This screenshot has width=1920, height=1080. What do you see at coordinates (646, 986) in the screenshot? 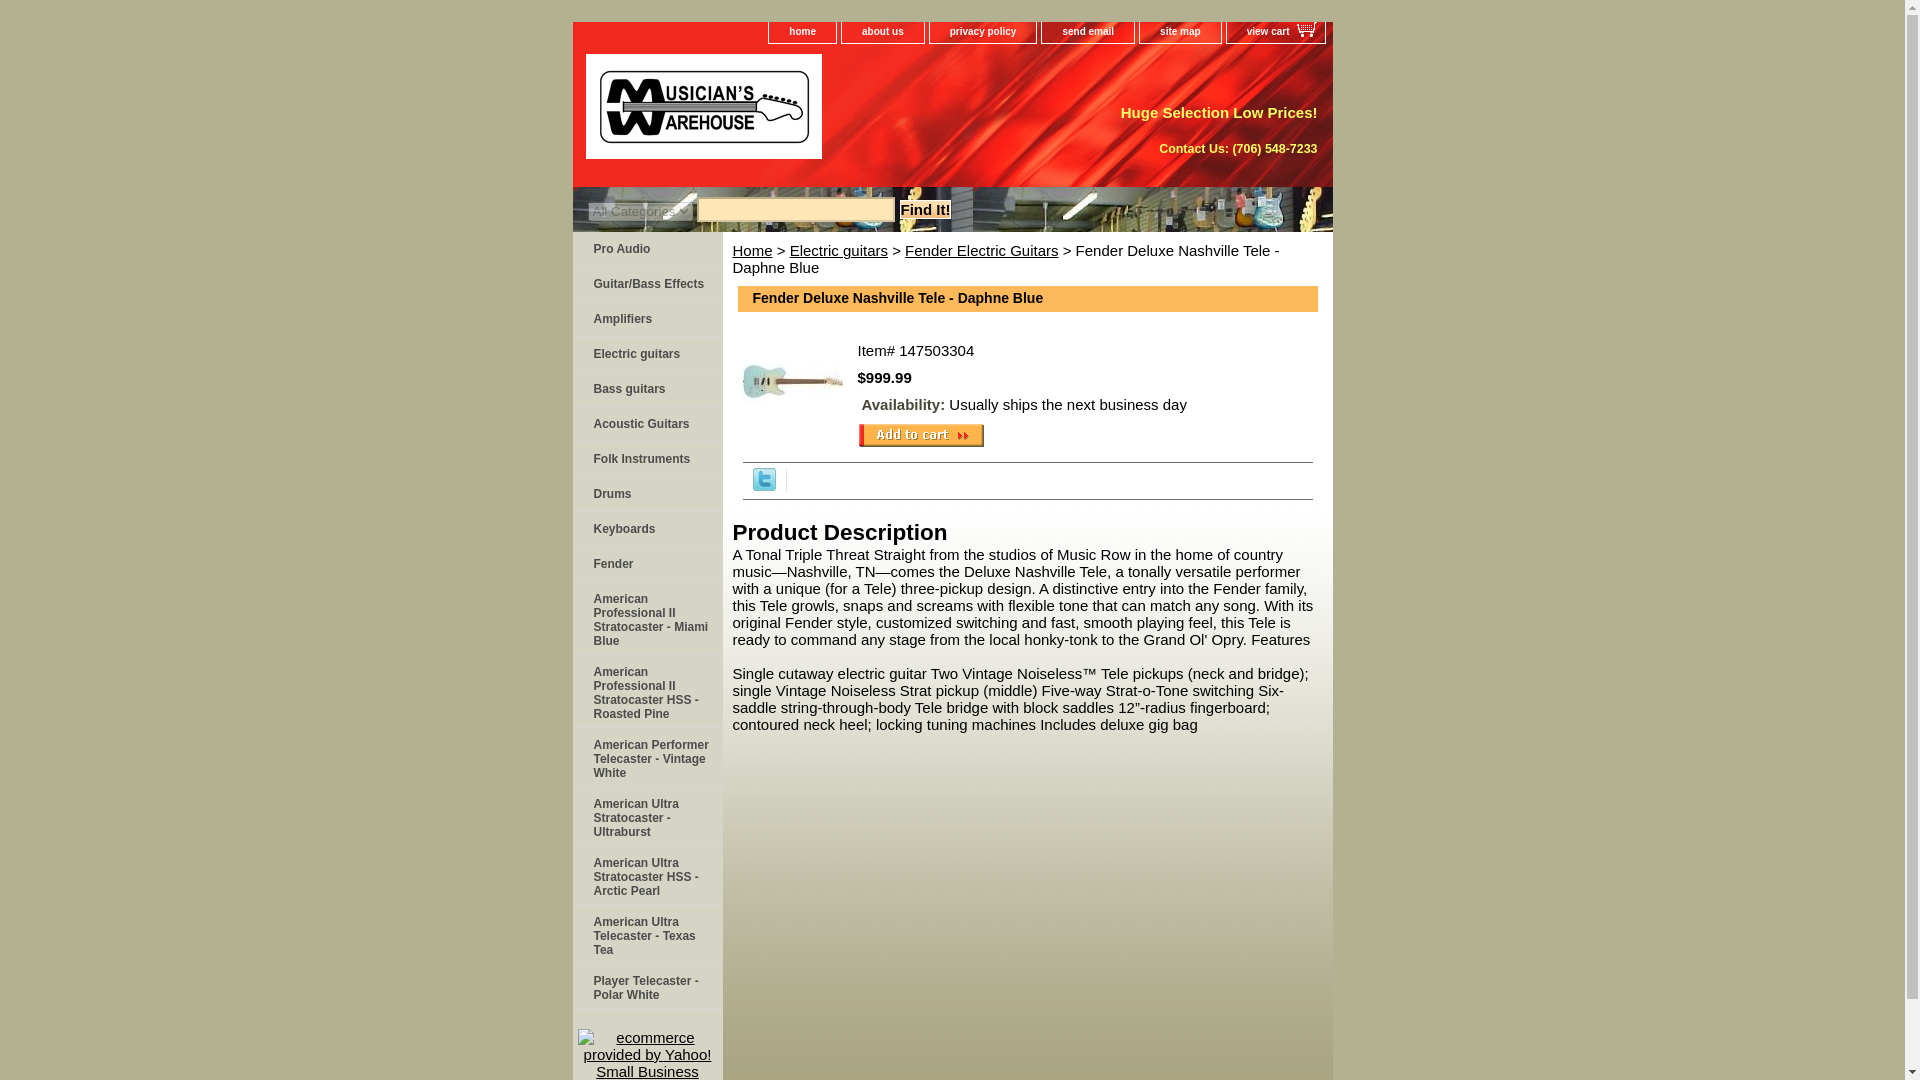
I see `Player Telecaster - Polar White` at bounding box center [646, 986].